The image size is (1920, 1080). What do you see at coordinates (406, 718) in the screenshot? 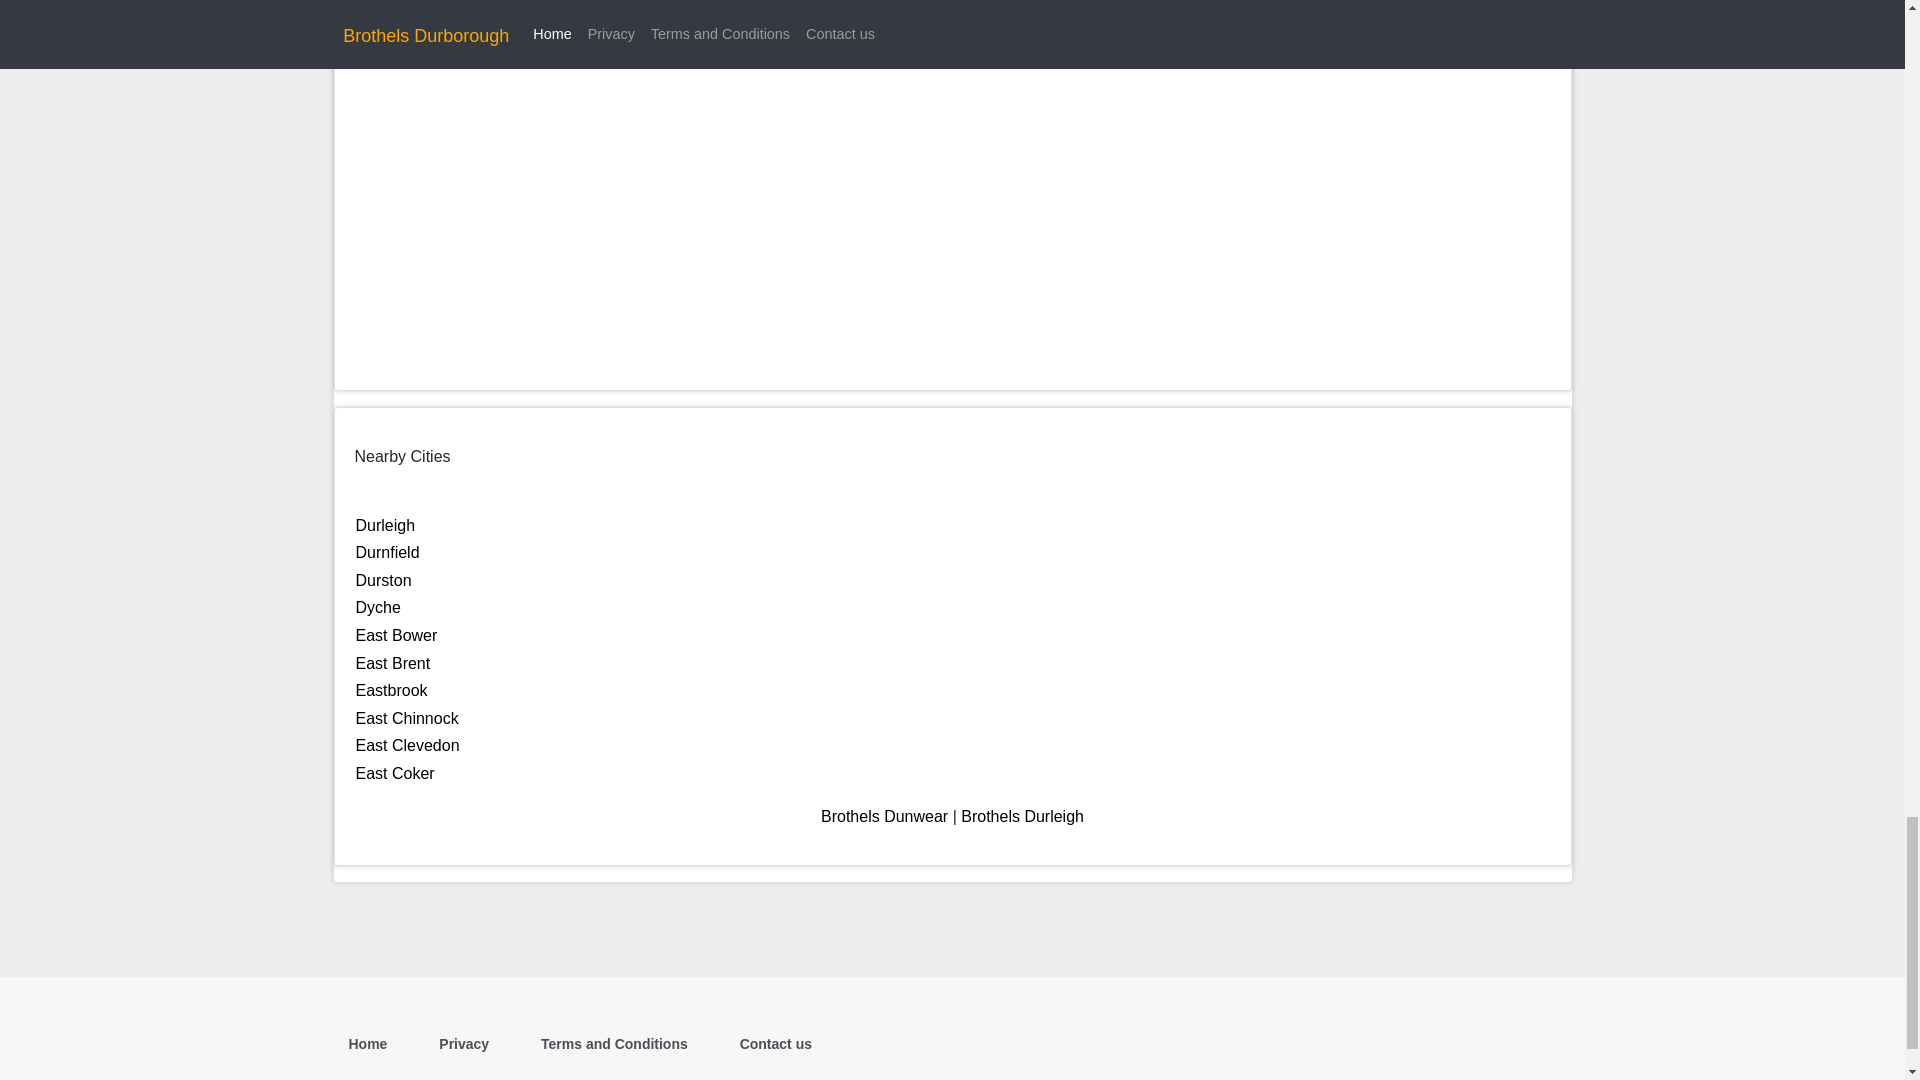
I see `East Chinnock` at bounding box center [406, 718].